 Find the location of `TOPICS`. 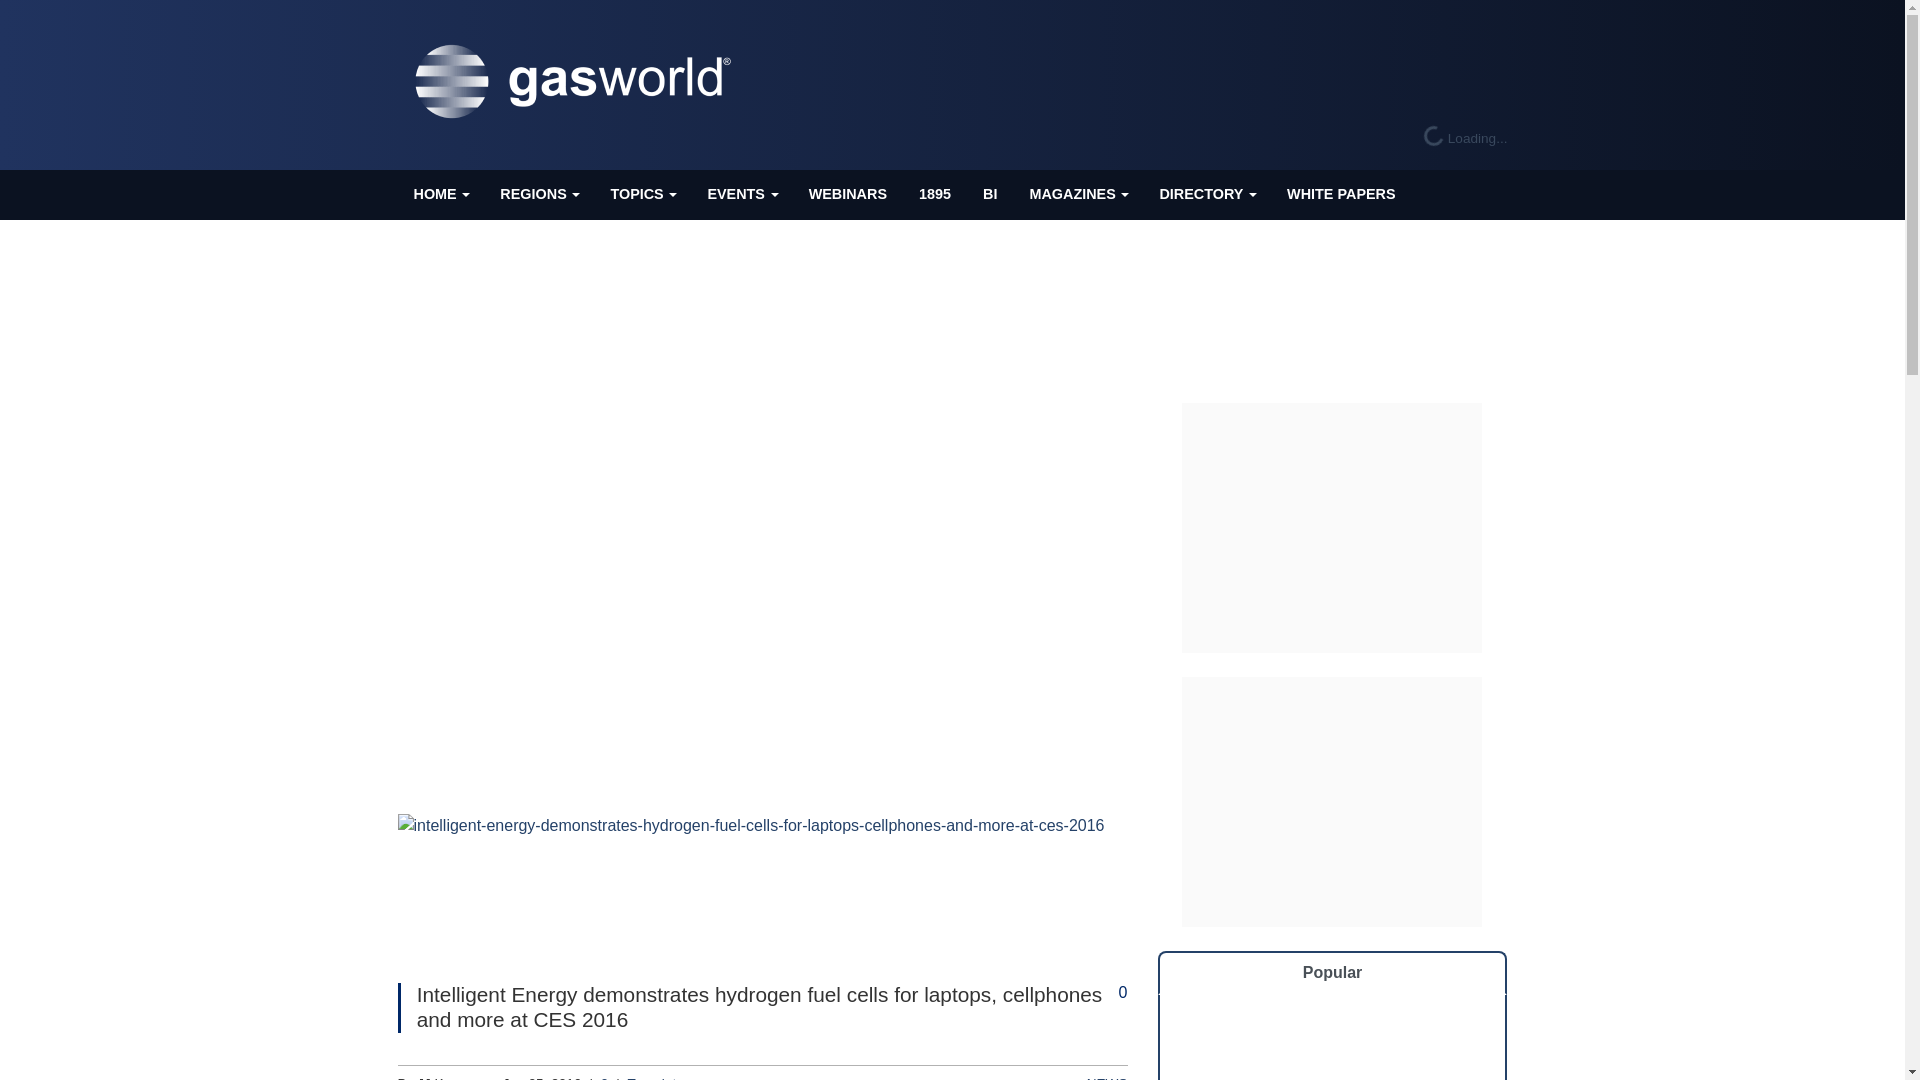

TOPICS is located at coordinates (642, 194).